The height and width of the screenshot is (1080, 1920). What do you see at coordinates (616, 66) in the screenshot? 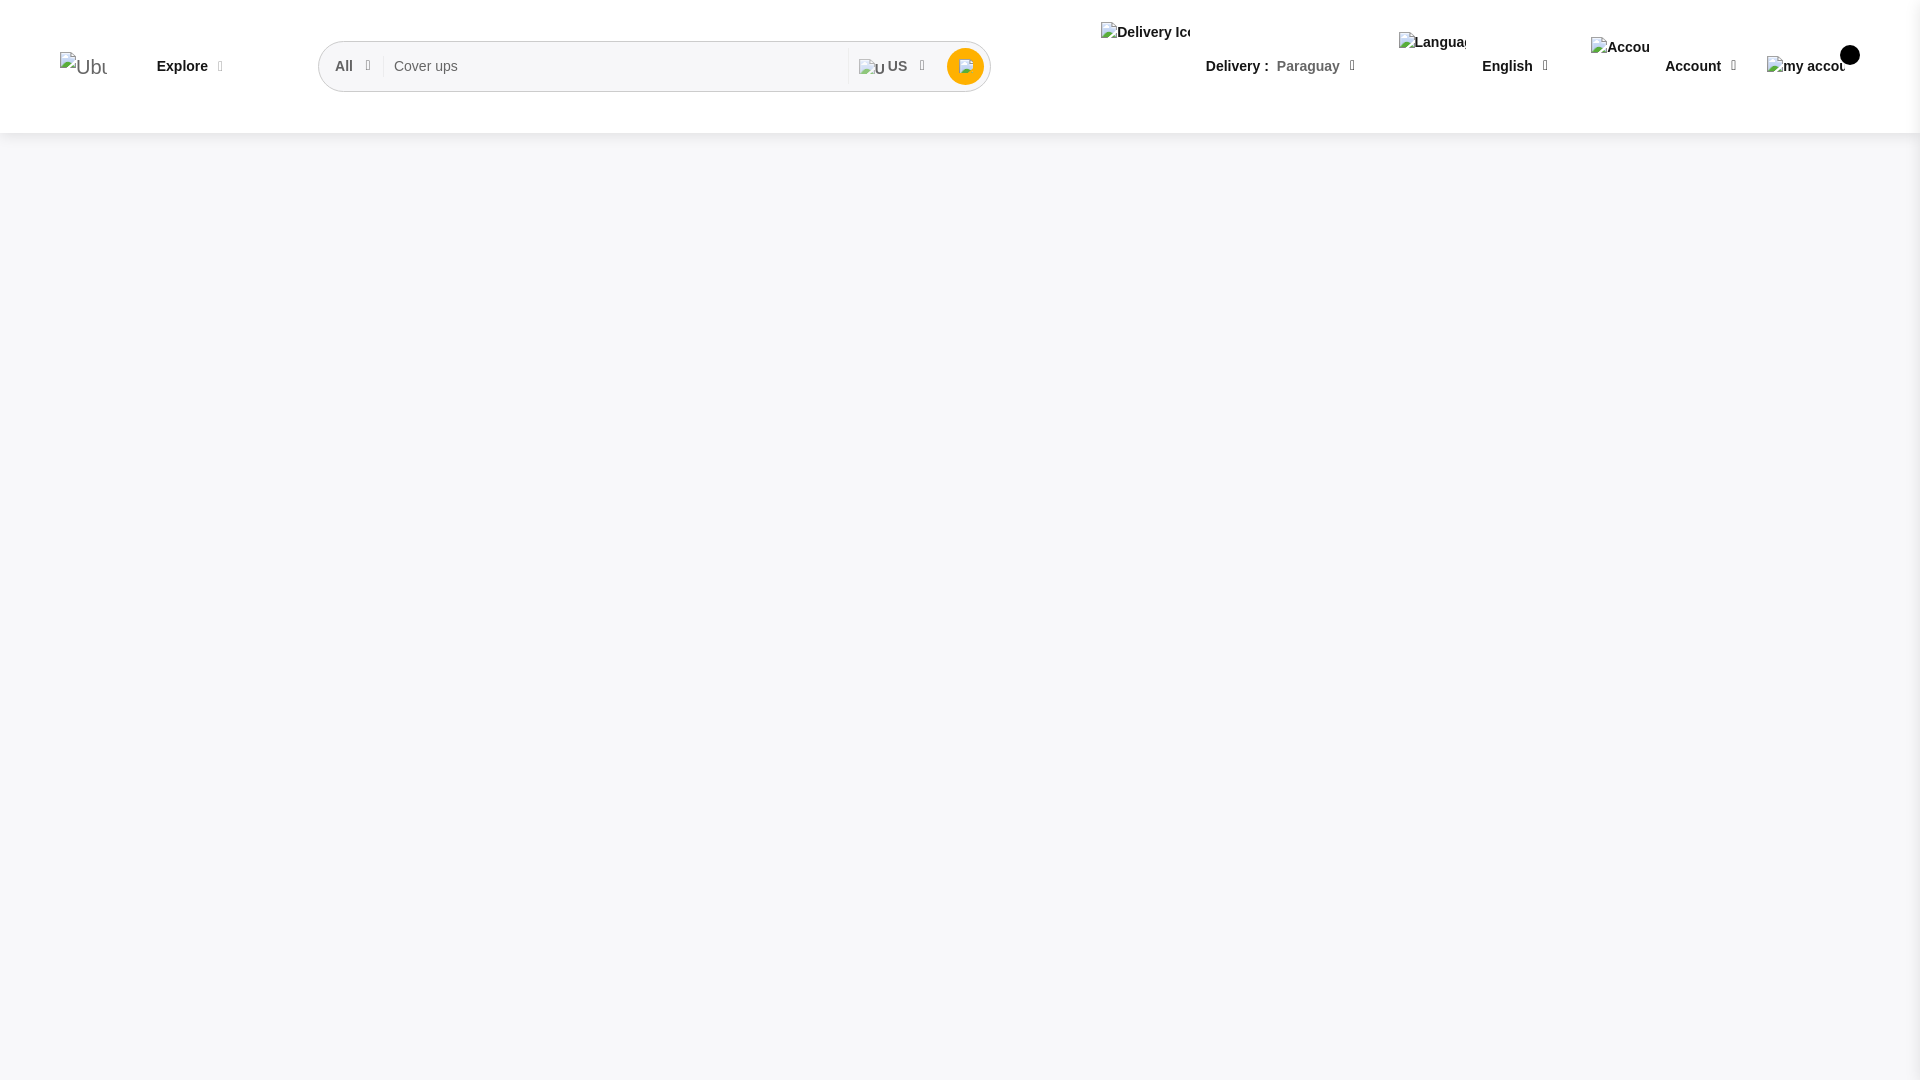
I see `Cover ups` at bounding box center [616, 66].